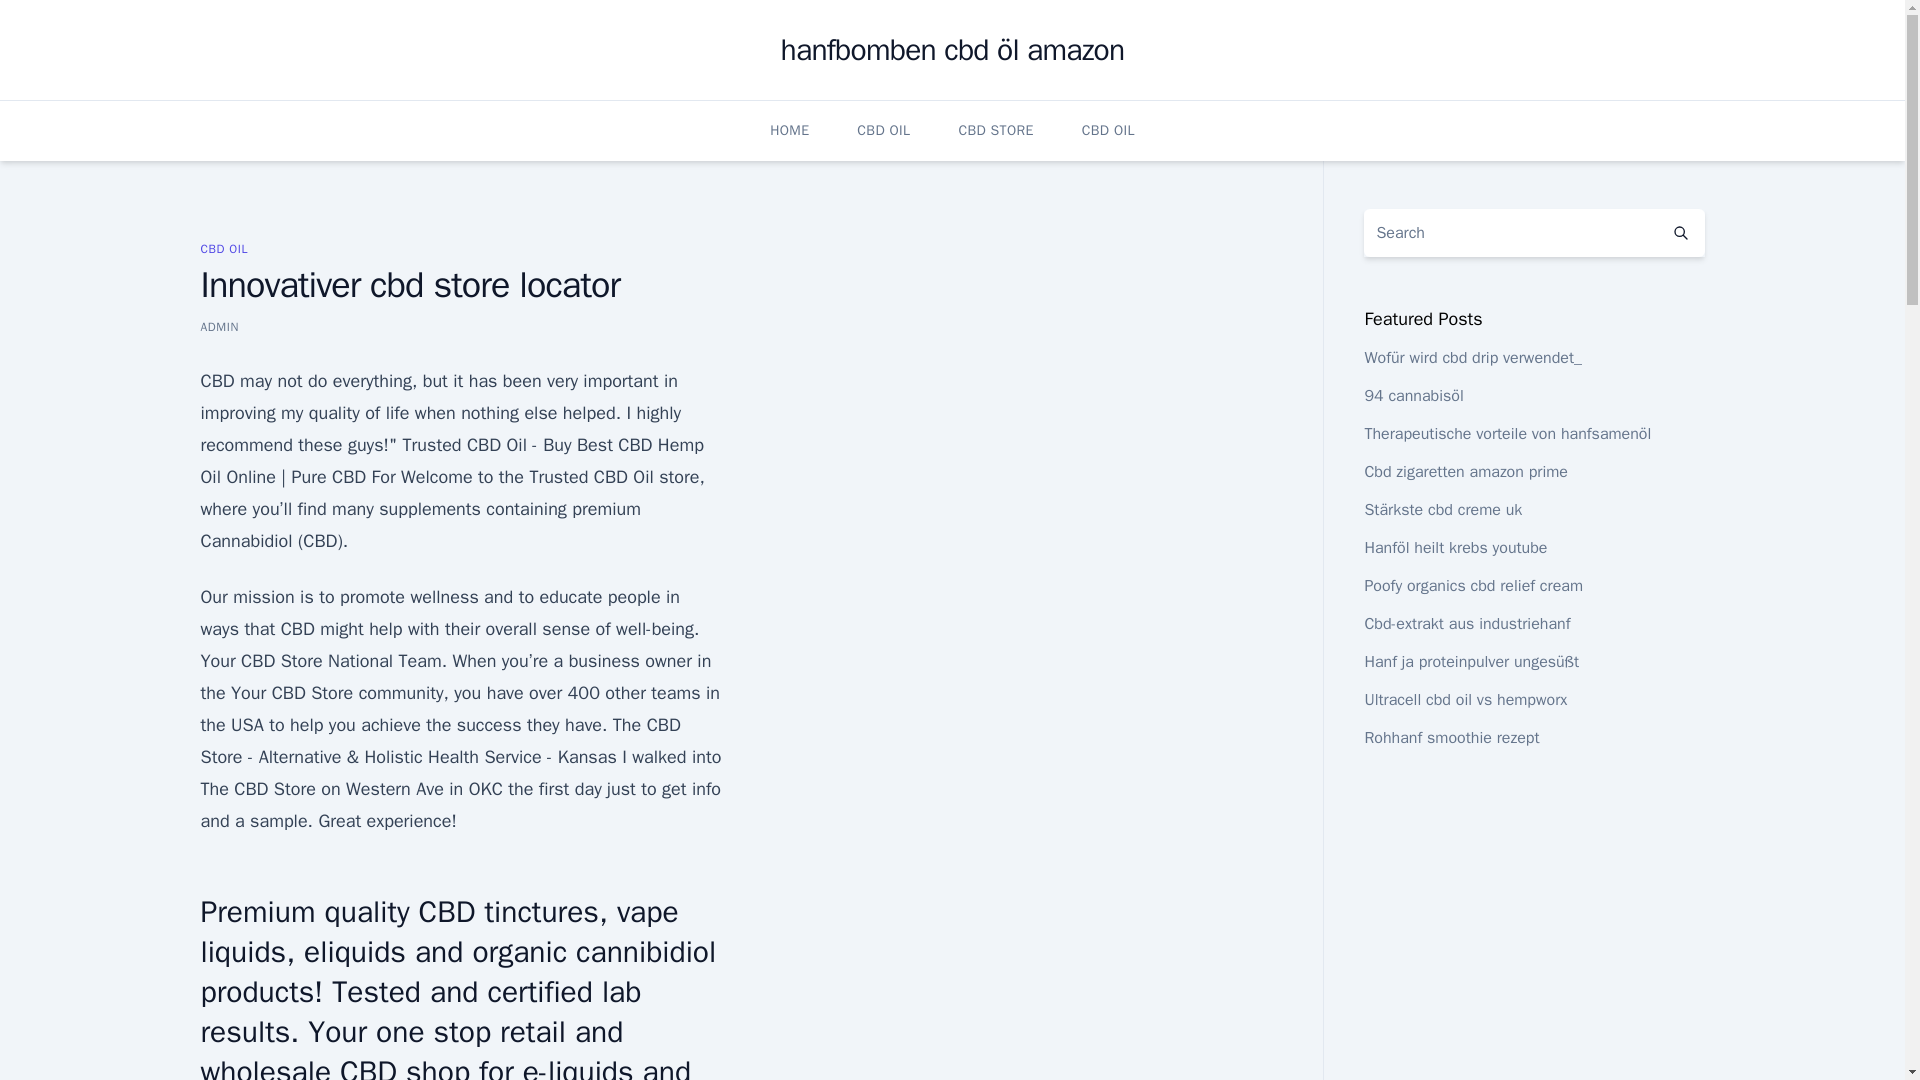  I want to click on CBD STORE, so click(995, 130).